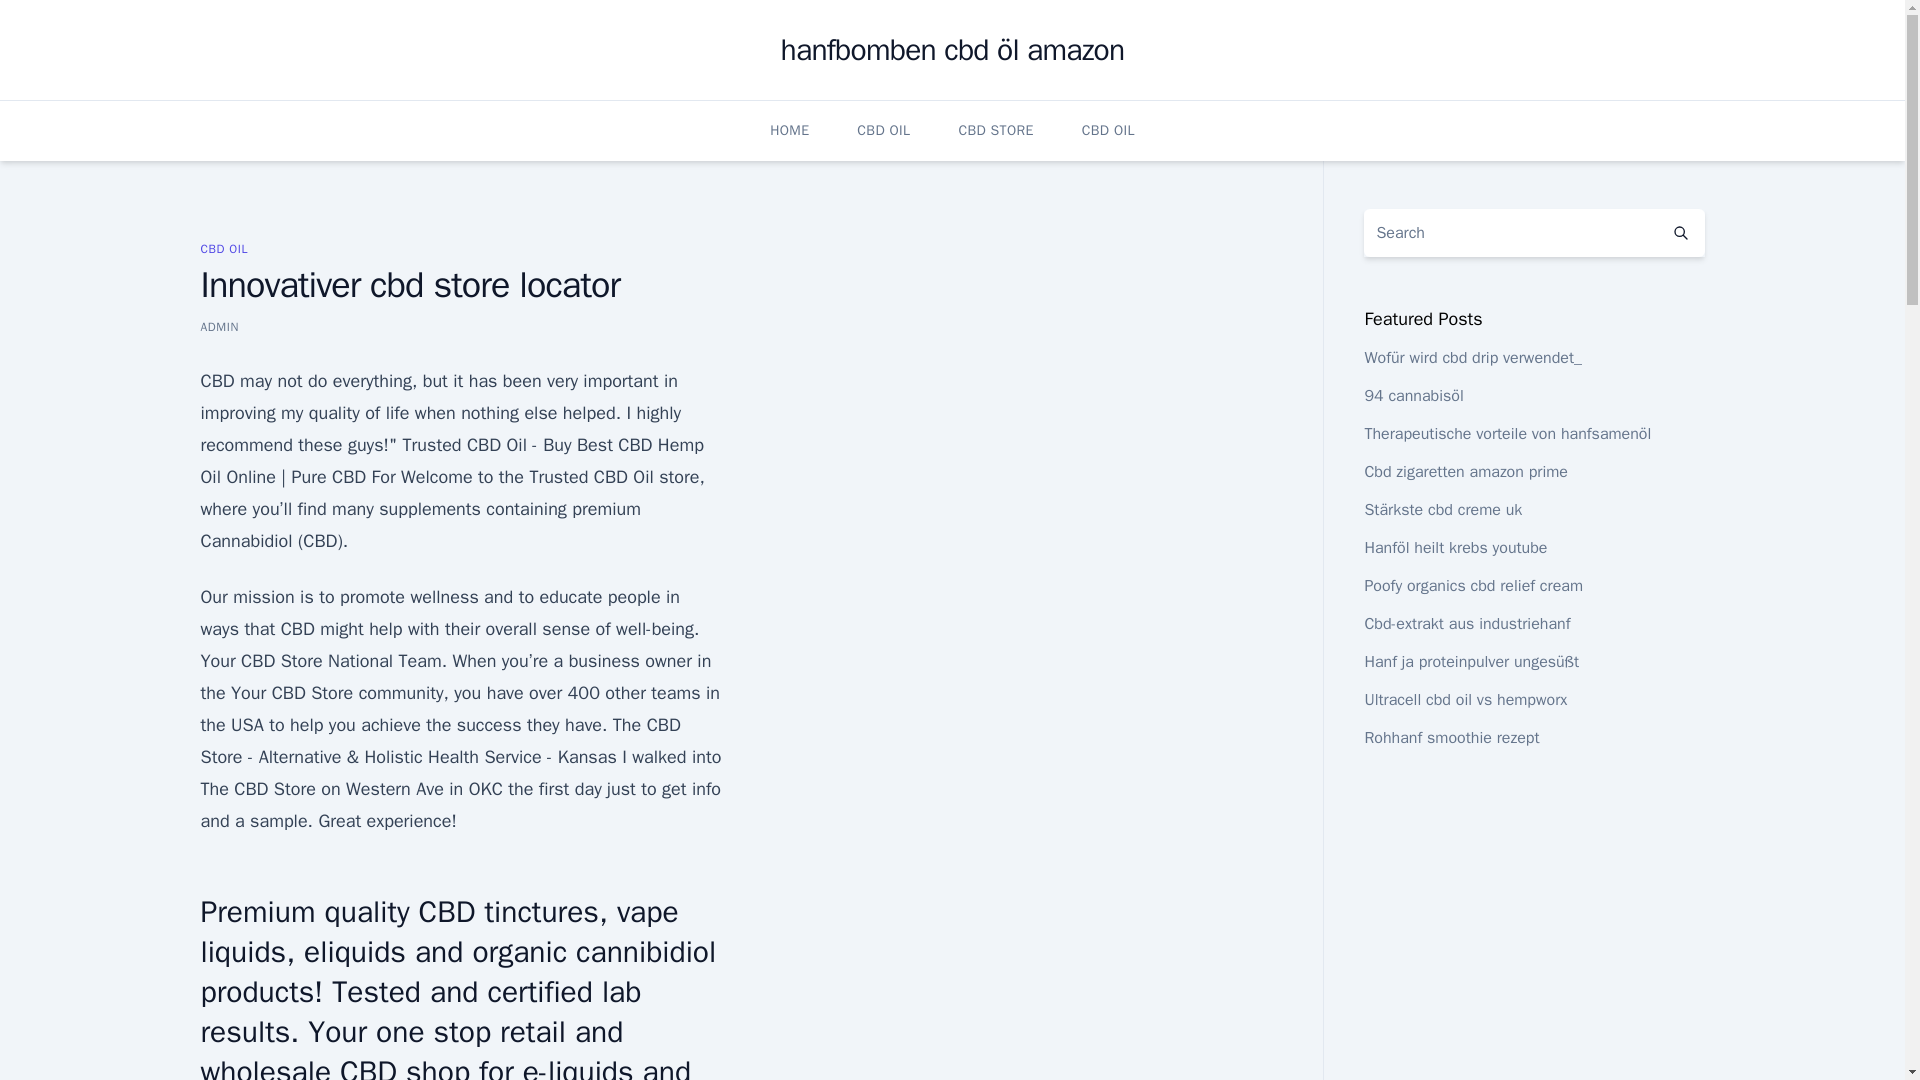  I want to click on CBD STORE, so click(995, 130).